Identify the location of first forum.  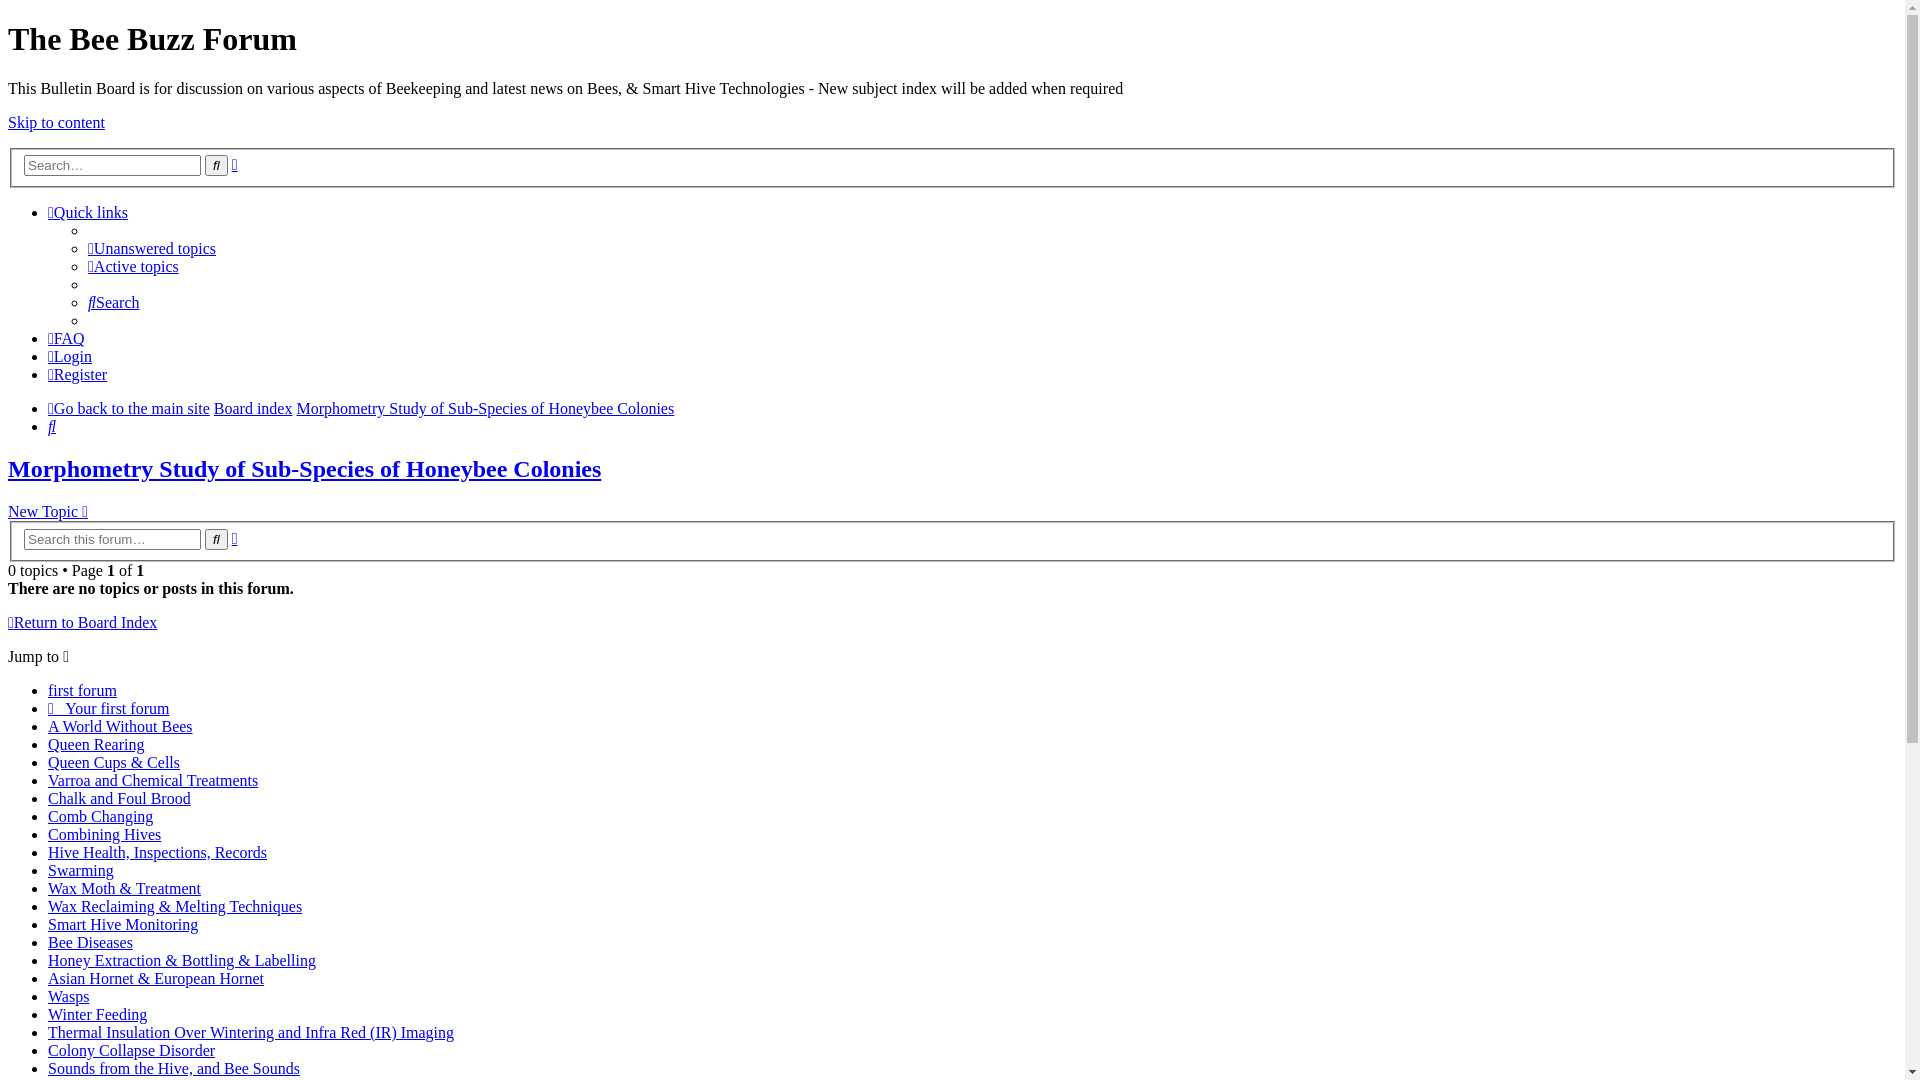
(82, 690).